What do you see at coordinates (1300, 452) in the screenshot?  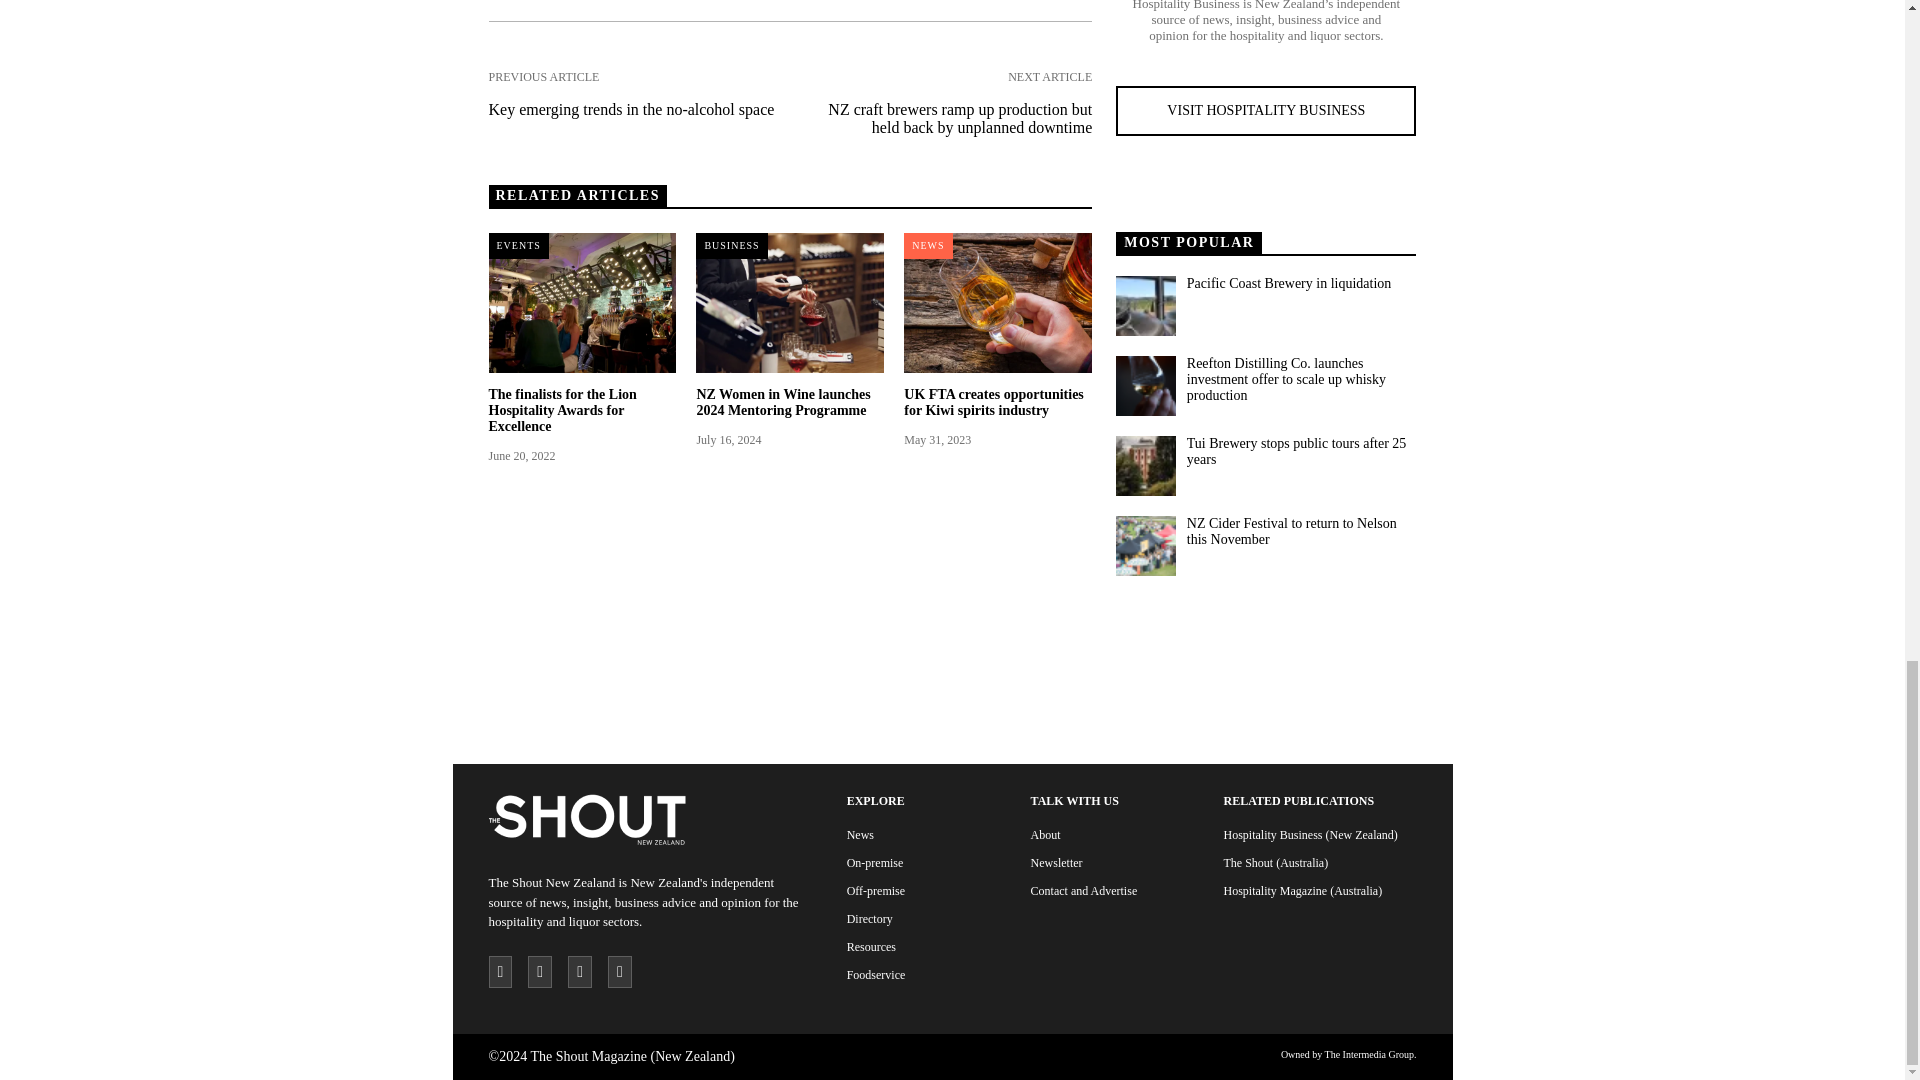 I see `Tui Brewery stops public tours after 25 years` at bounding box center [1300, 452].